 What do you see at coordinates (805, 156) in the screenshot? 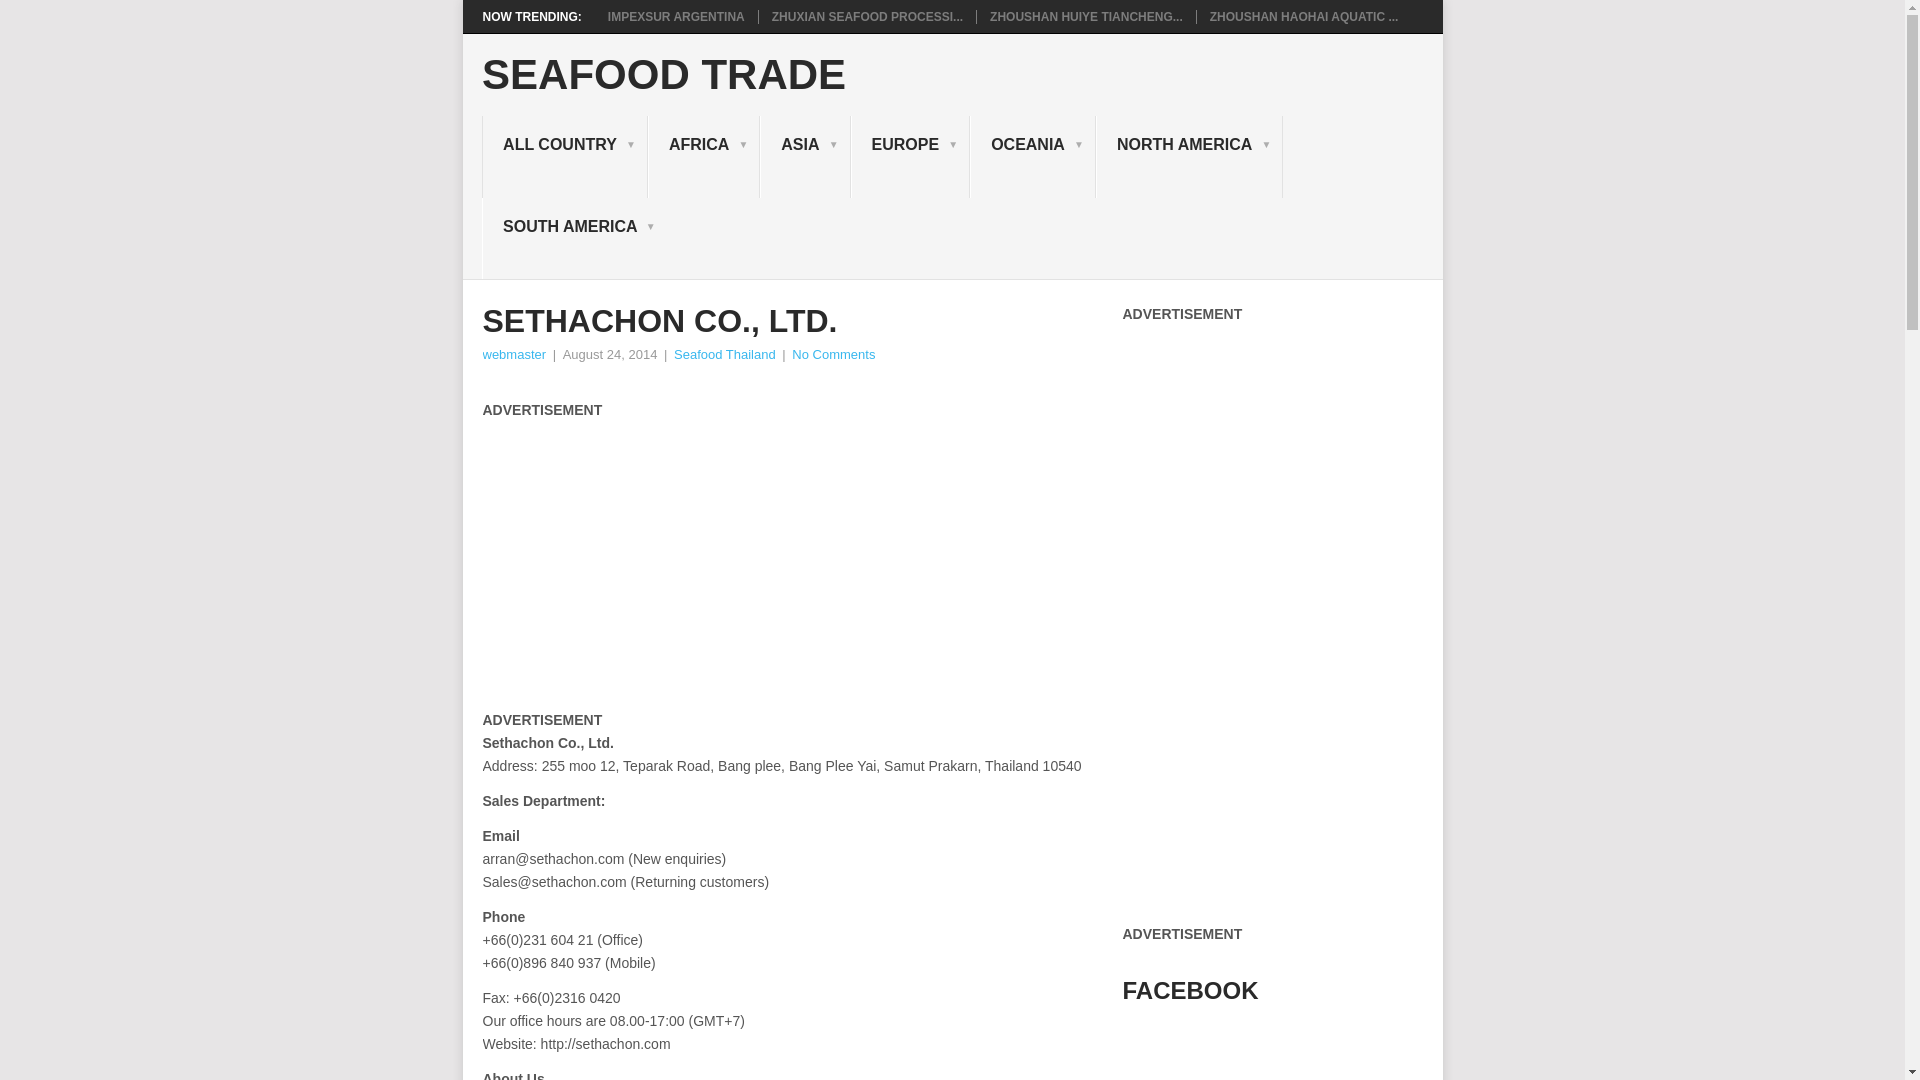
I see `Asia Seafood` at bounding box center [805, 156].